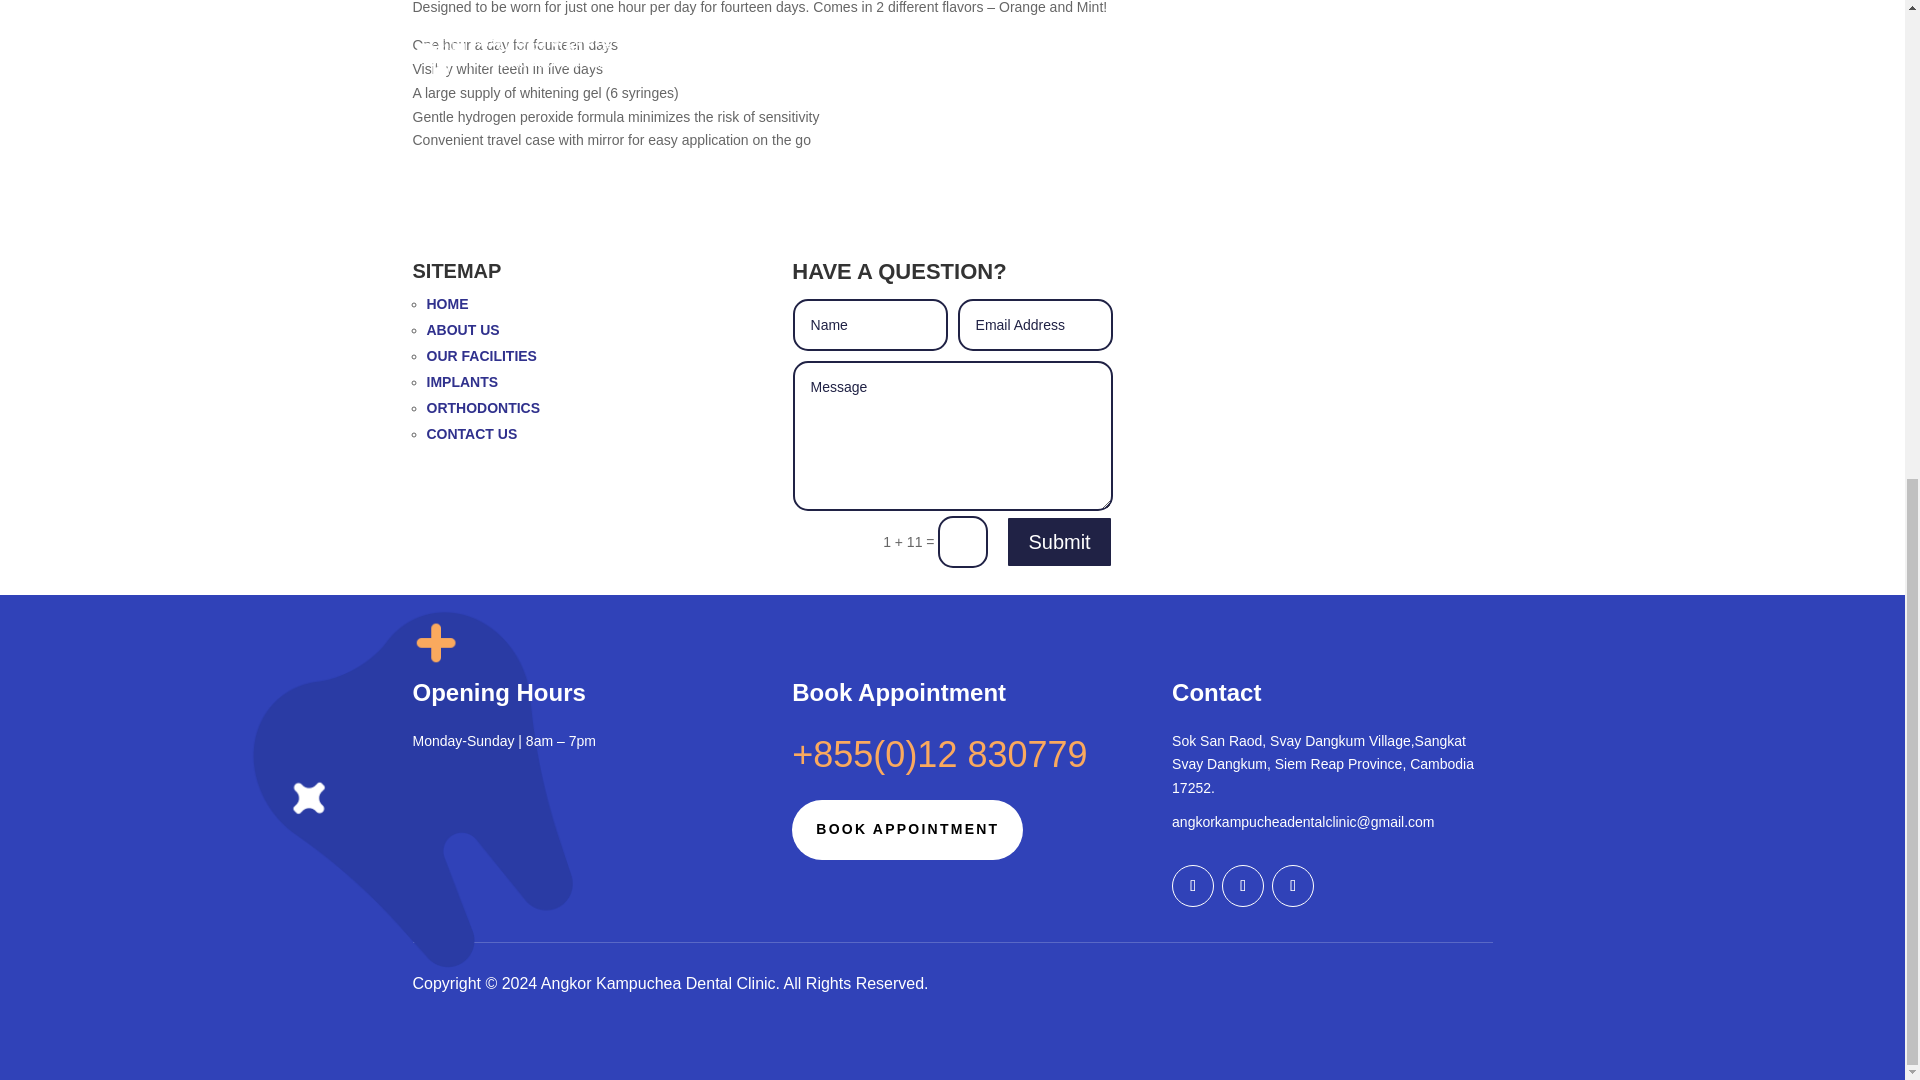  Describe the element at coordinates (480, 355) in the screenshot. I see `Our Dental Services` at that location.